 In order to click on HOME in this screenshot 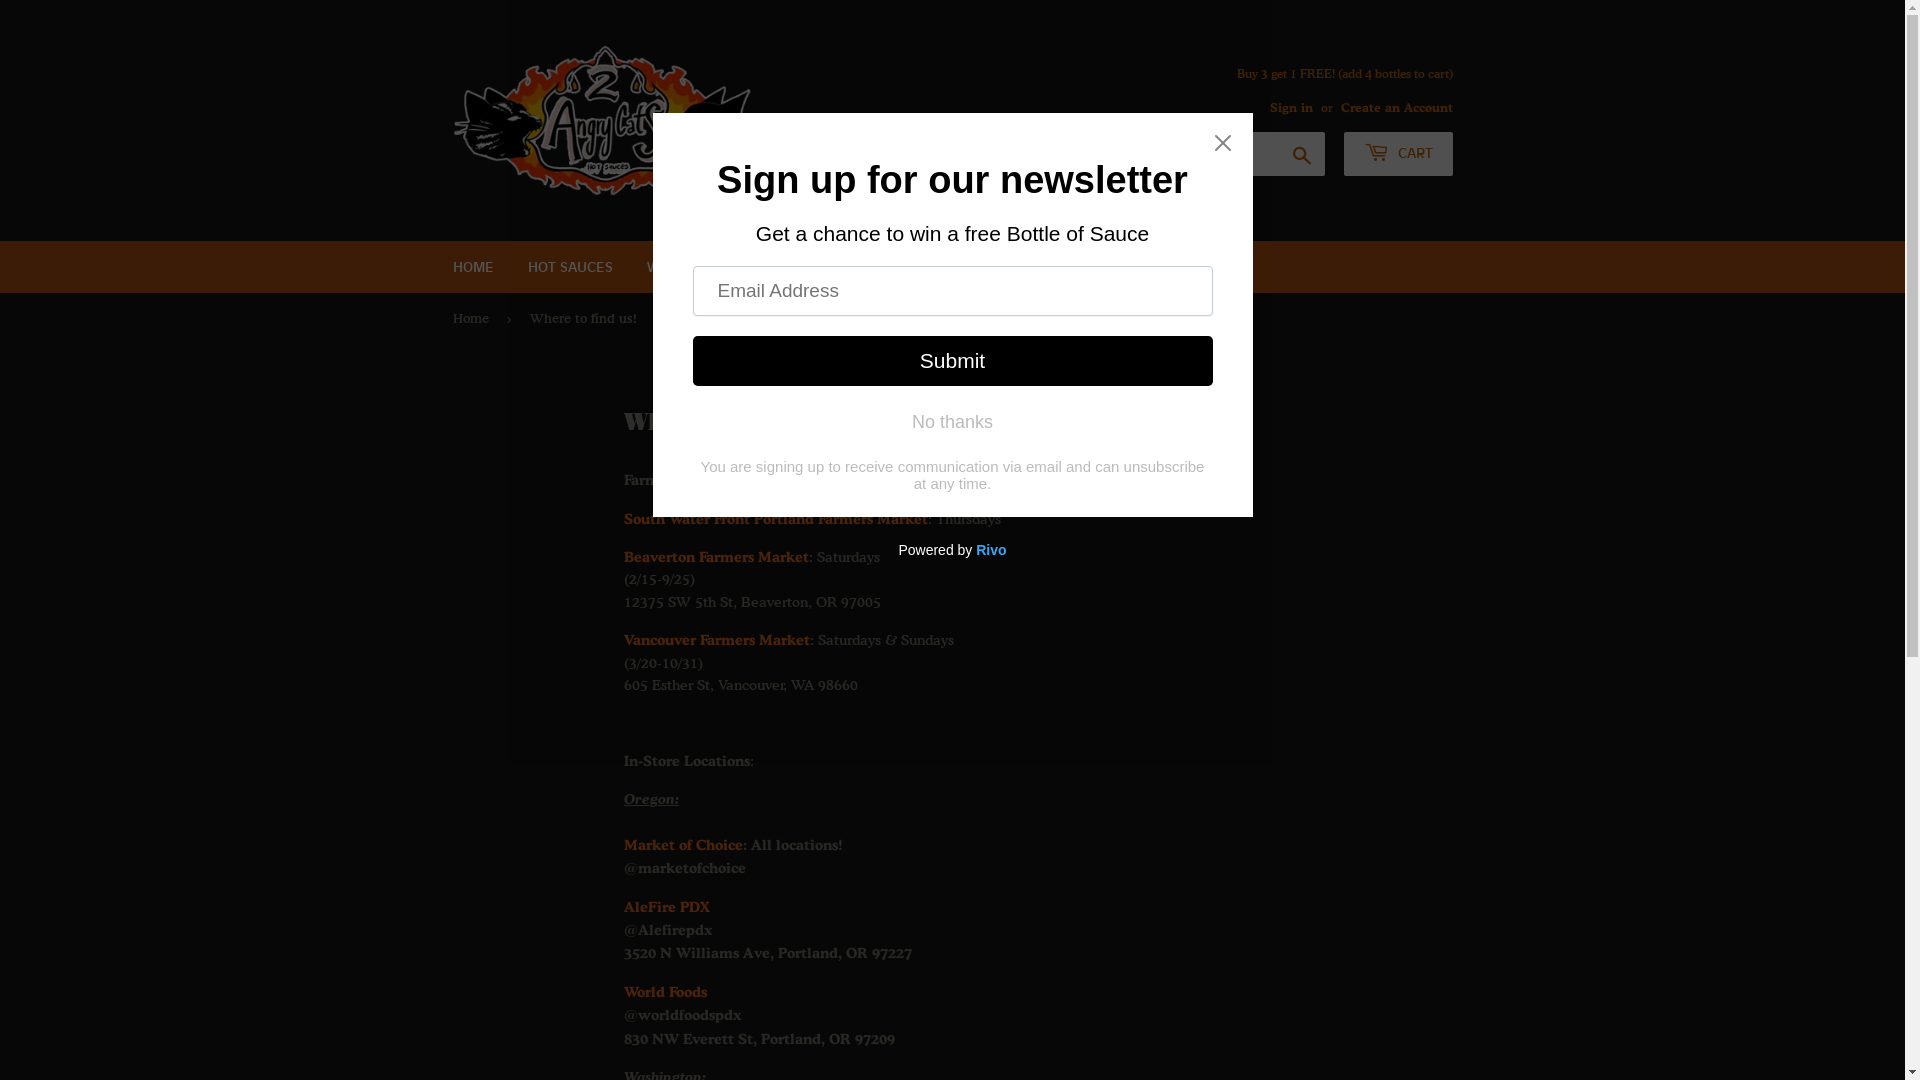, I will do `click(473, 267)`.